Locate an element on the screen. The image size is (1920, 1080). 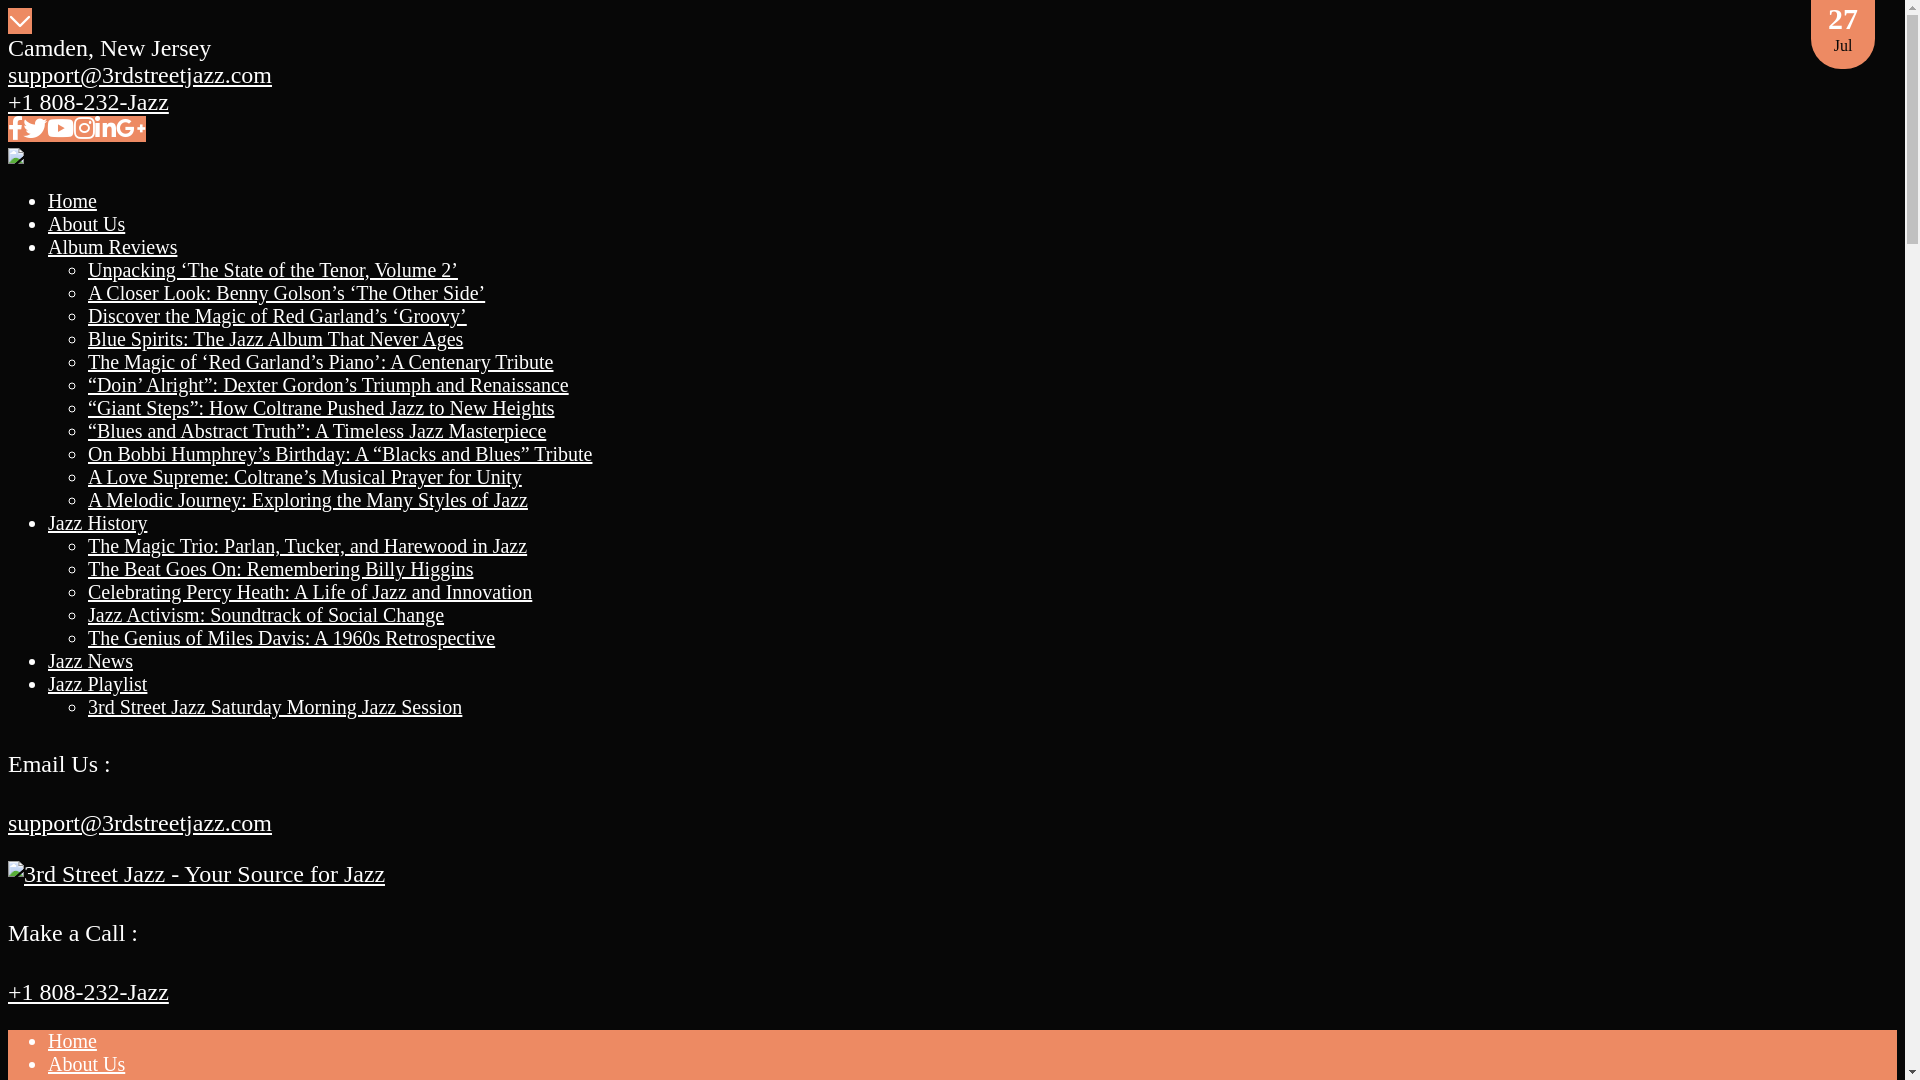
Home is located at coordinates (72, 1041).